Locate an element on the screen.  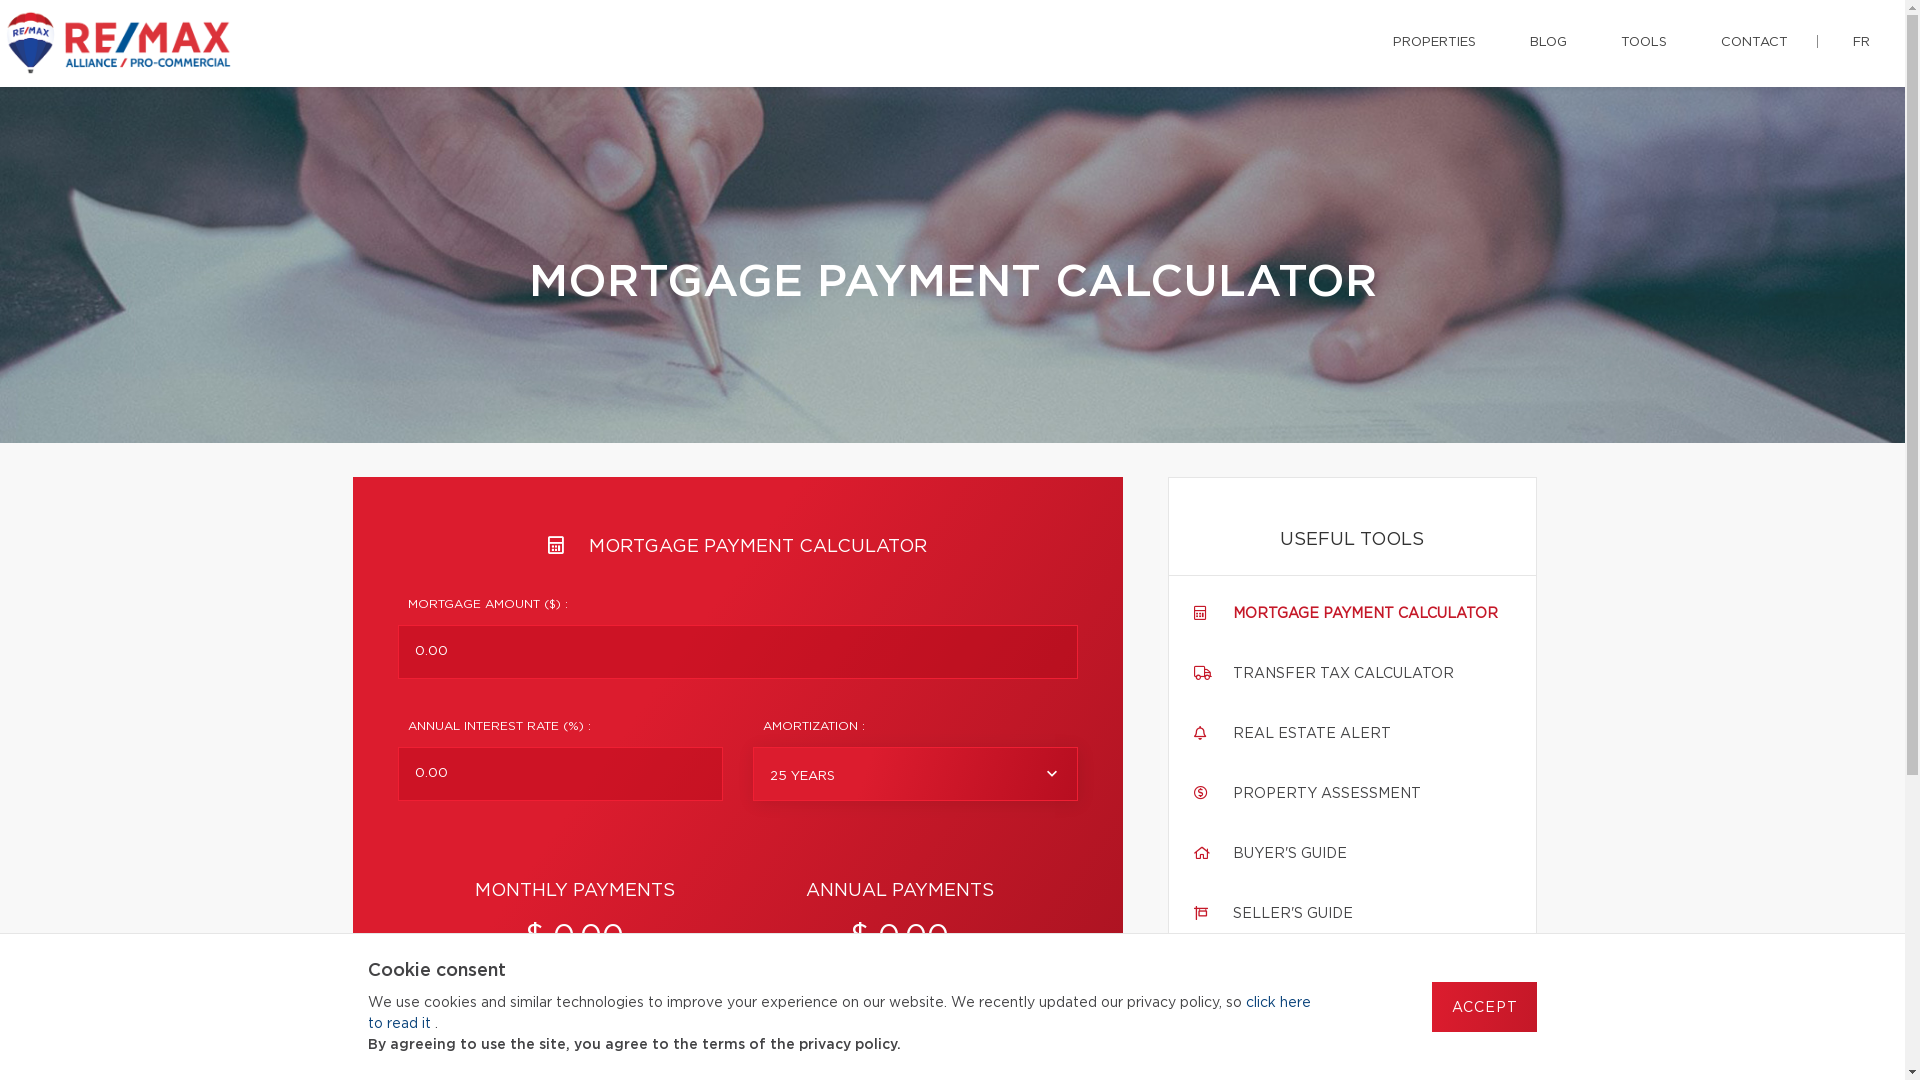
SELLER'S GUIDE is located at coordinates (1292, 914).